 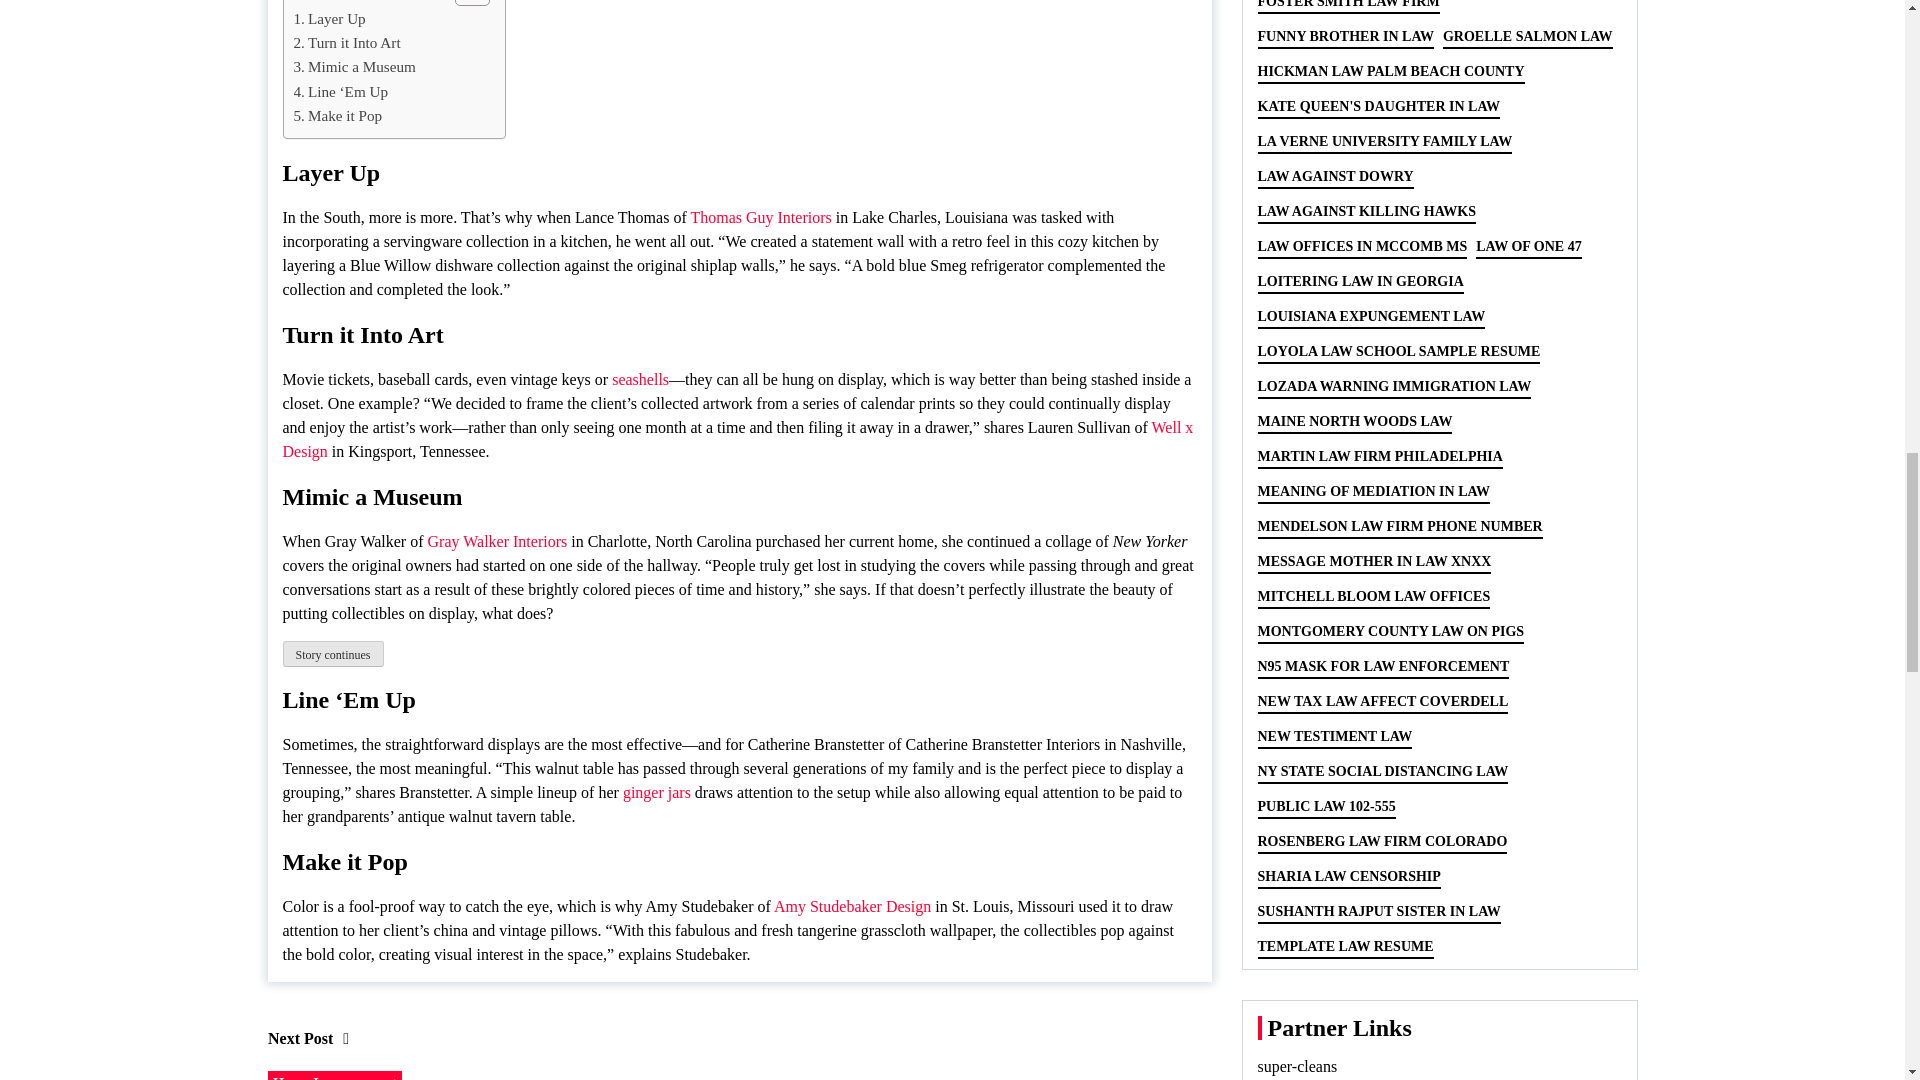 What do you see at coordinates (354, 66) in the screenshot?
I see `Mimic a Museum` at bounding box center [354, 66].